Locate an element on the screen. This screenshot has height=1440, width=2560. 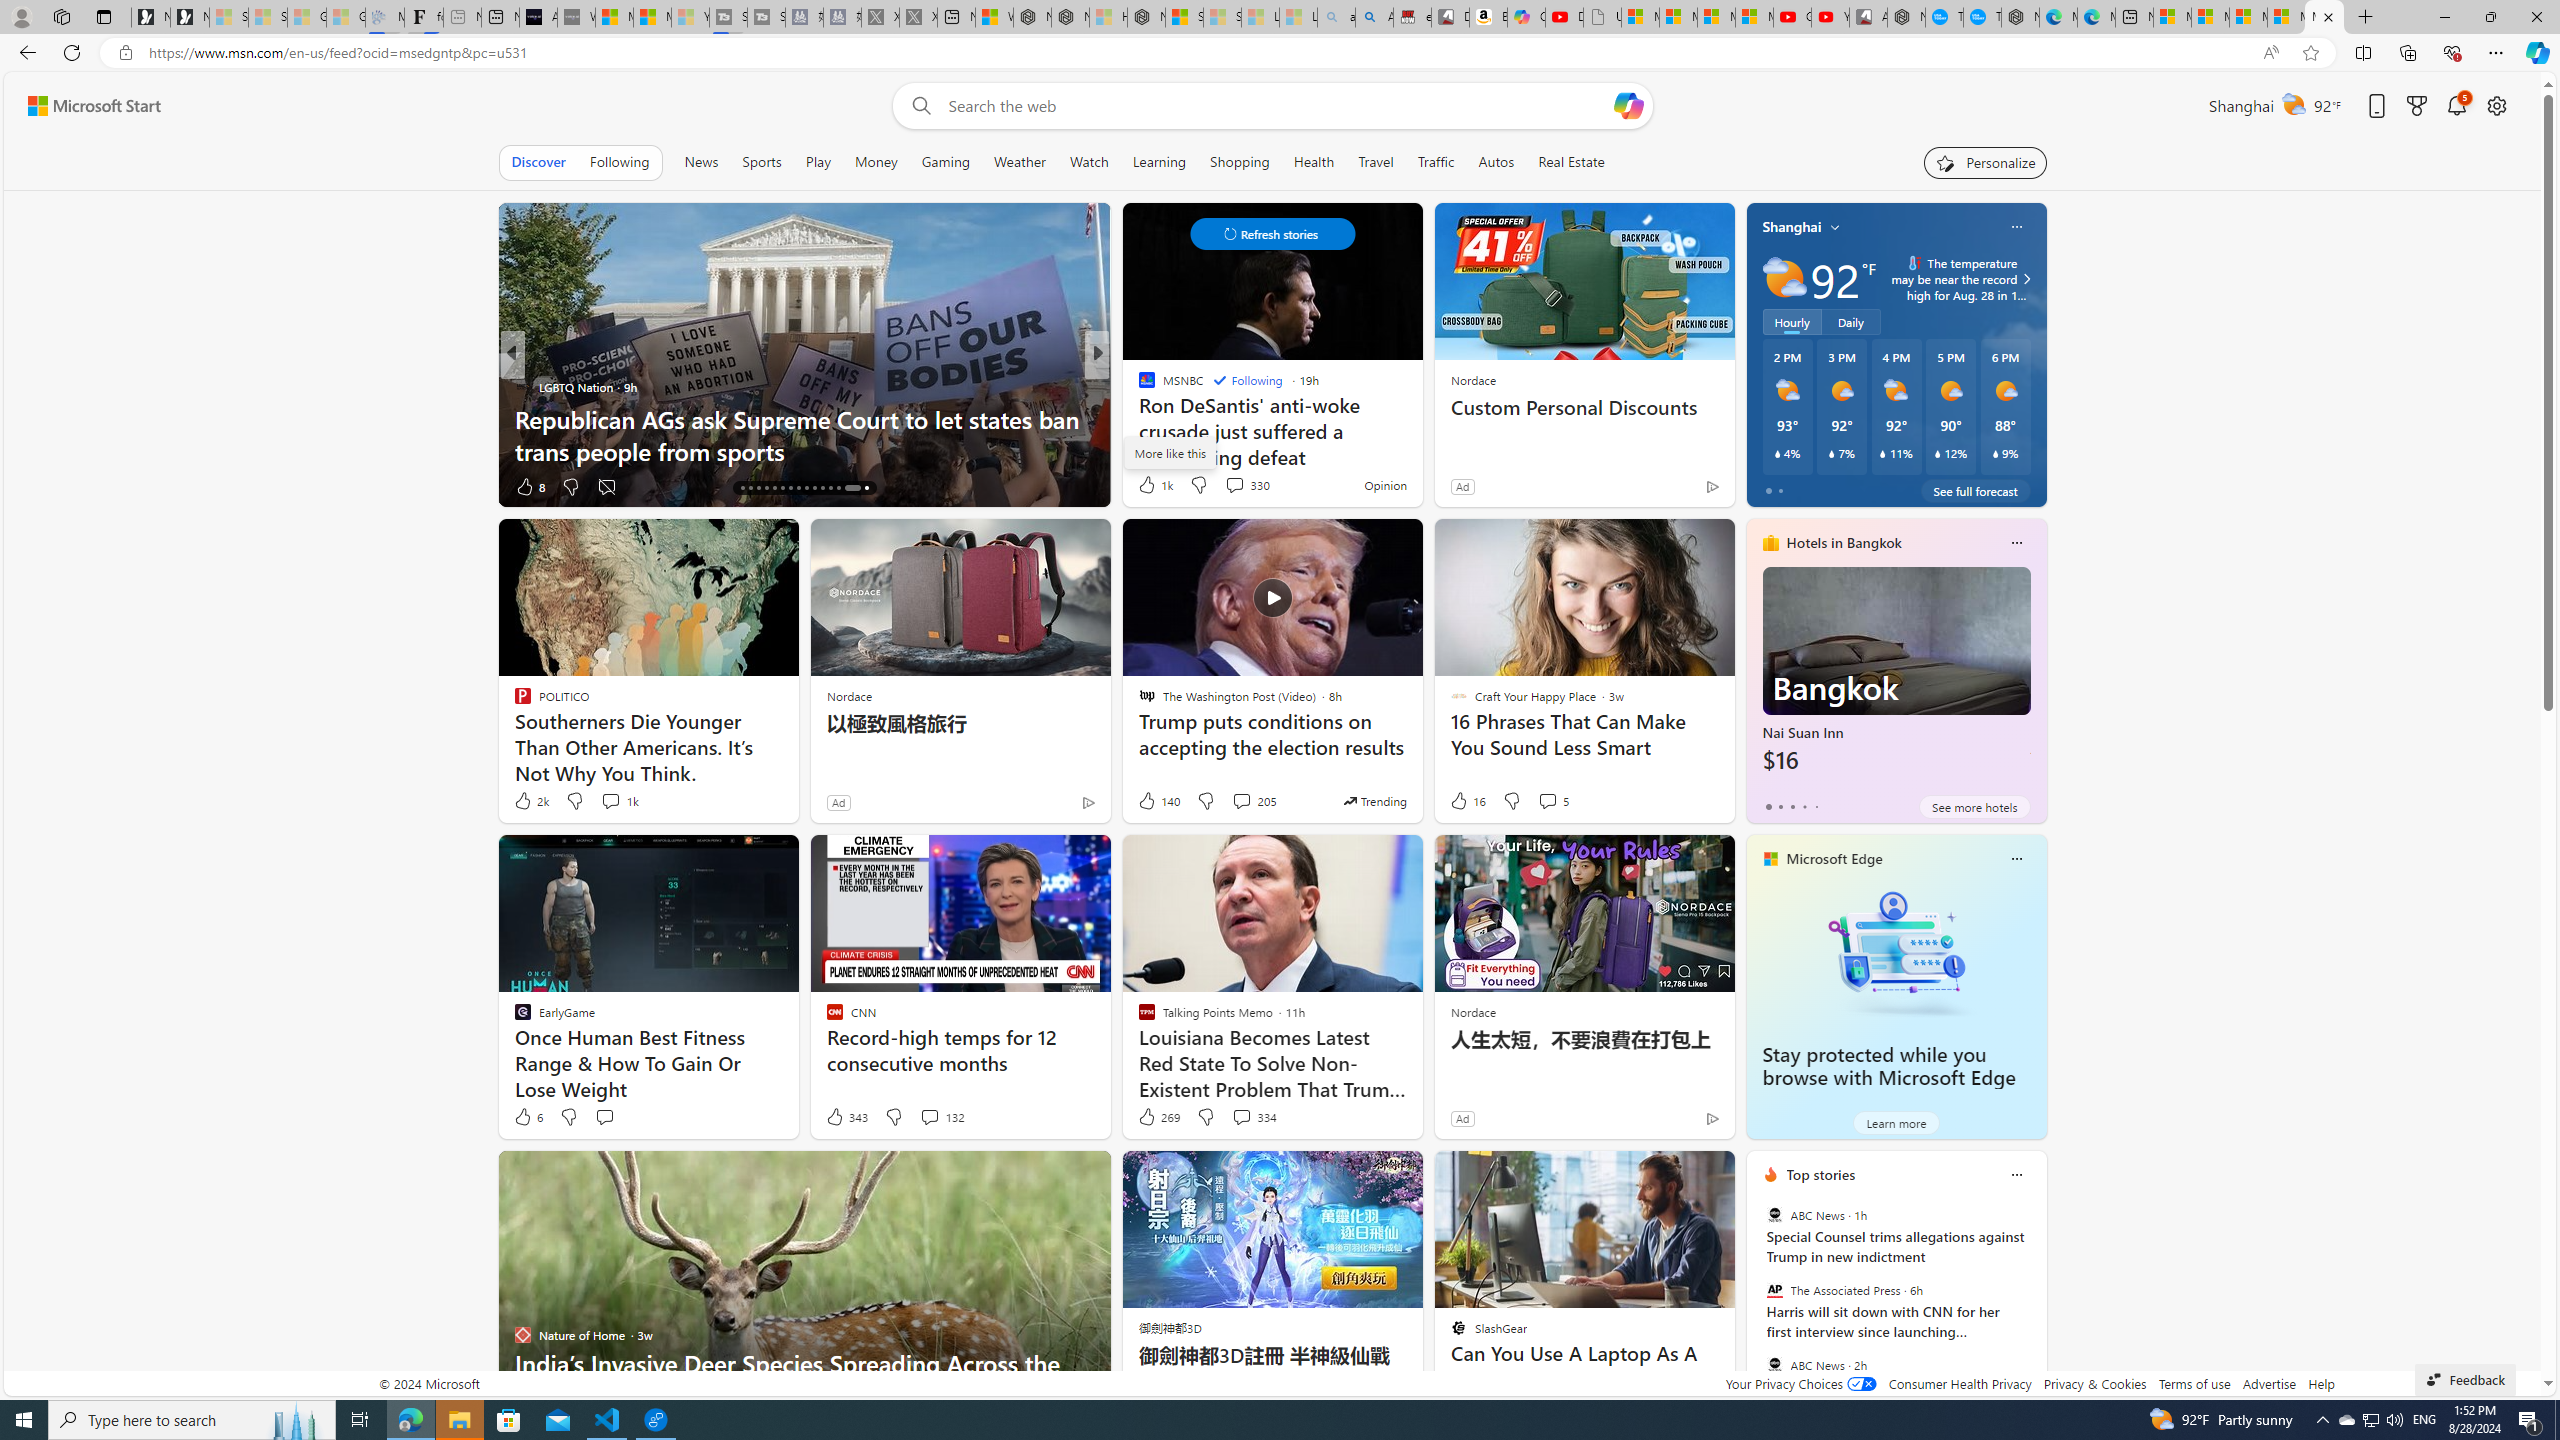
View comments 213 Comment is located at coordinates (12, 486).